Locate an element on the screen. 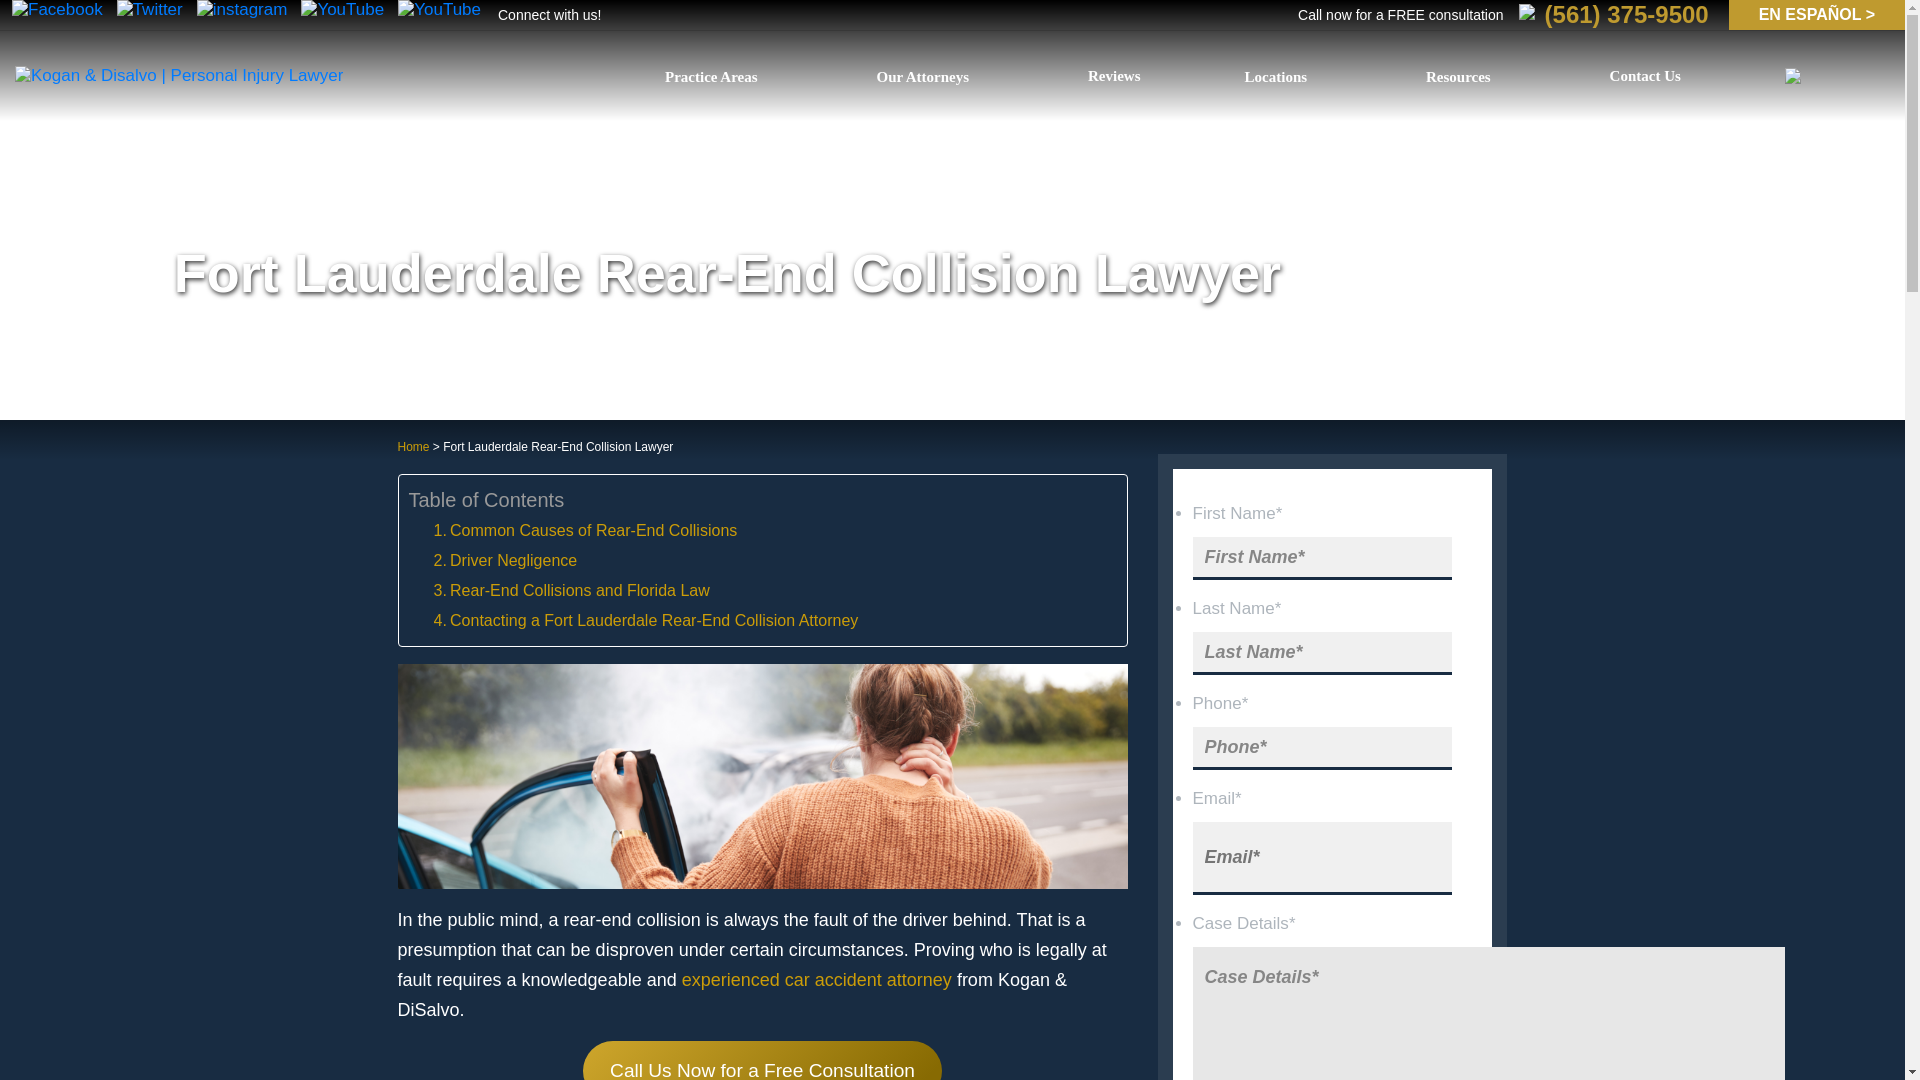 Image resolution: width=1920 pixels, height=1080 pixels. Contacting a Fort Lauderdale Rear-End Collision Attorney is located at coordinates (646, 620).